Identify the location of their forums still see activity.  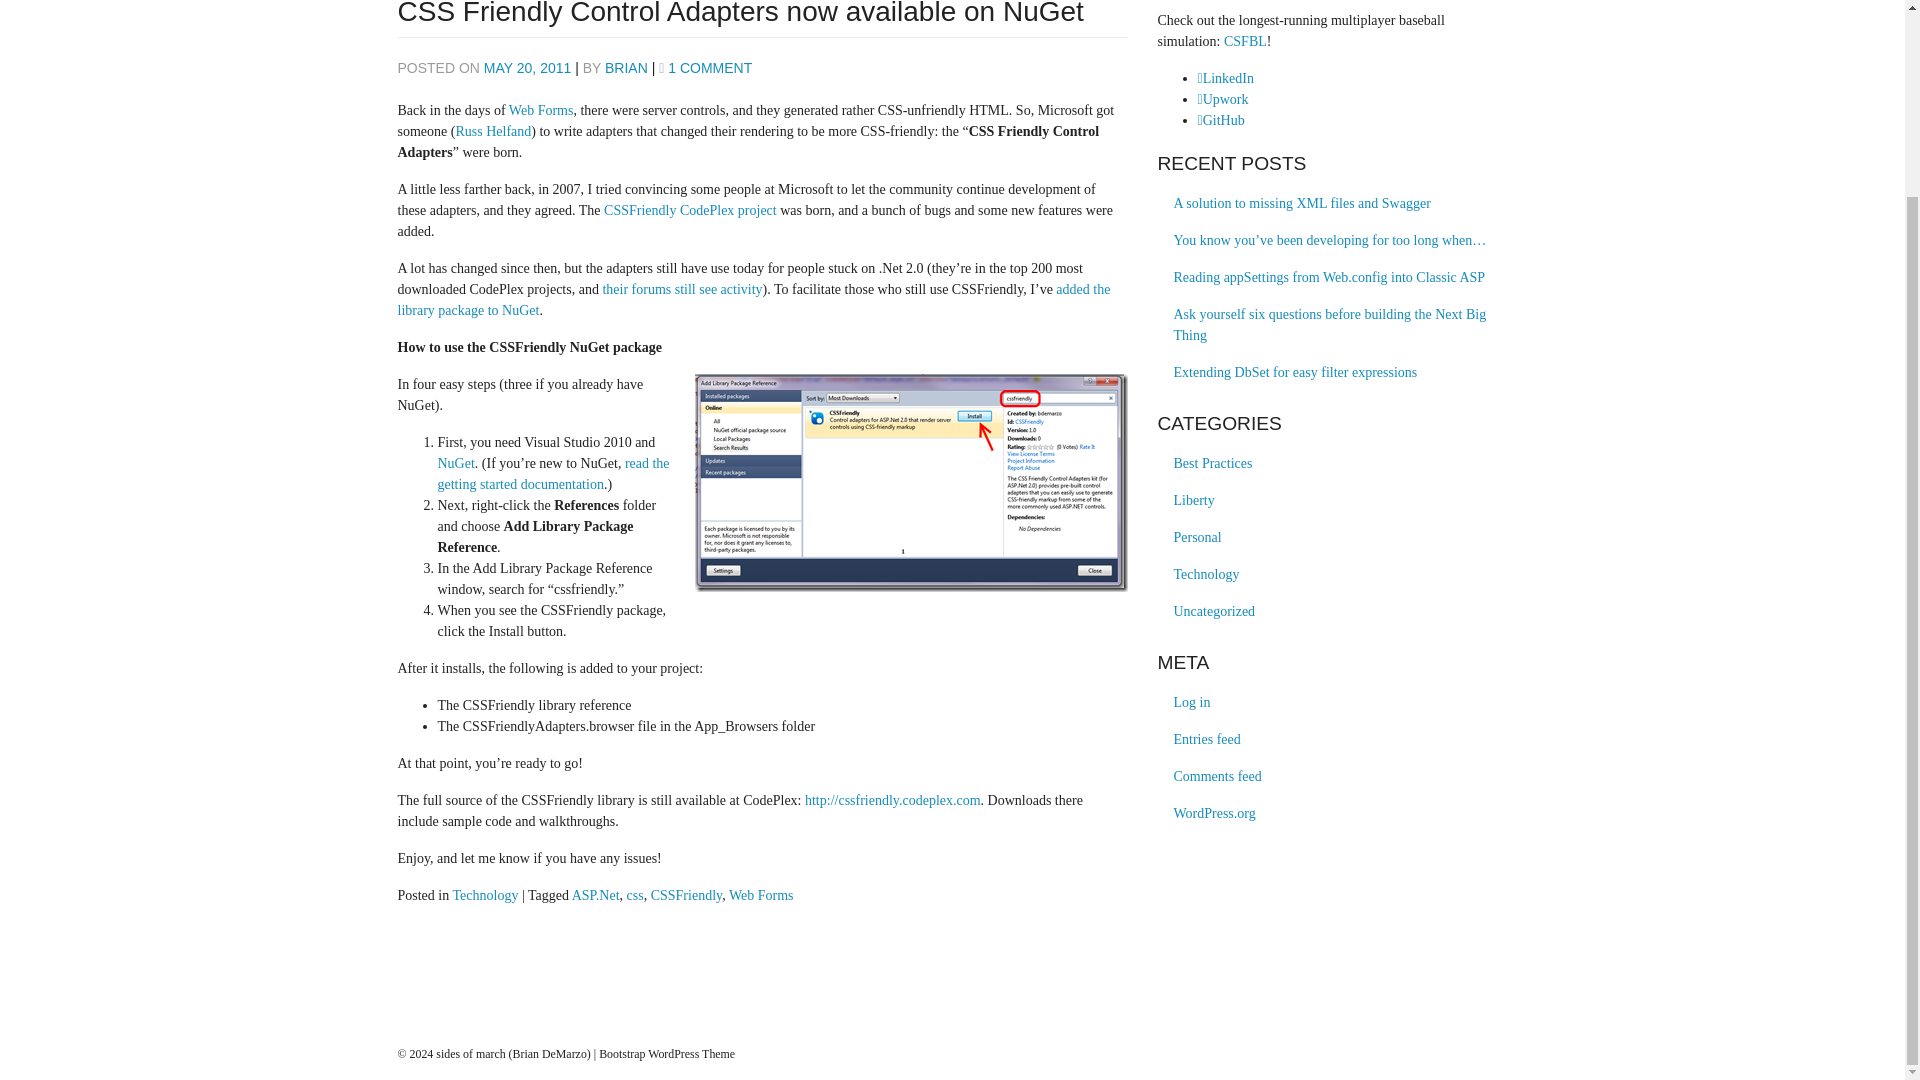
(682, 289).